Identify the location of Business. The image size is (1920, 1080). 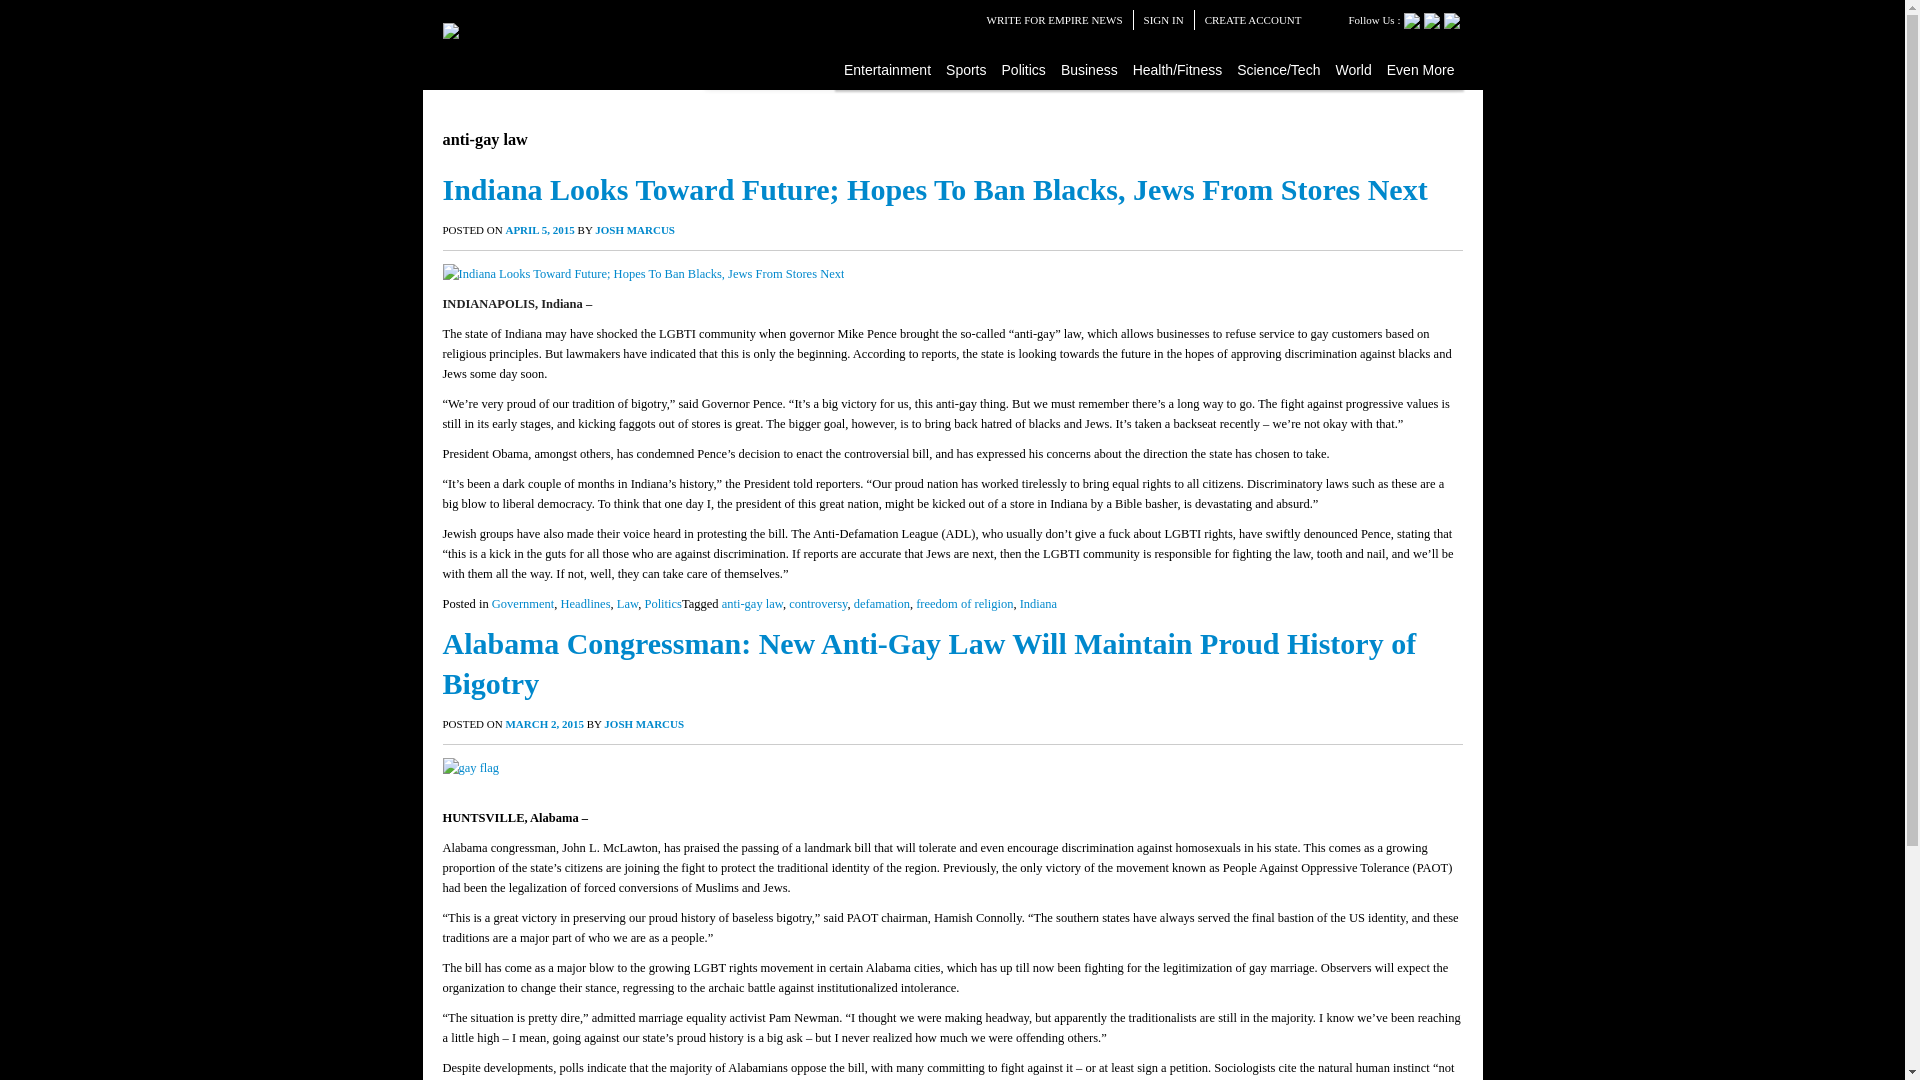
(1090, 69).